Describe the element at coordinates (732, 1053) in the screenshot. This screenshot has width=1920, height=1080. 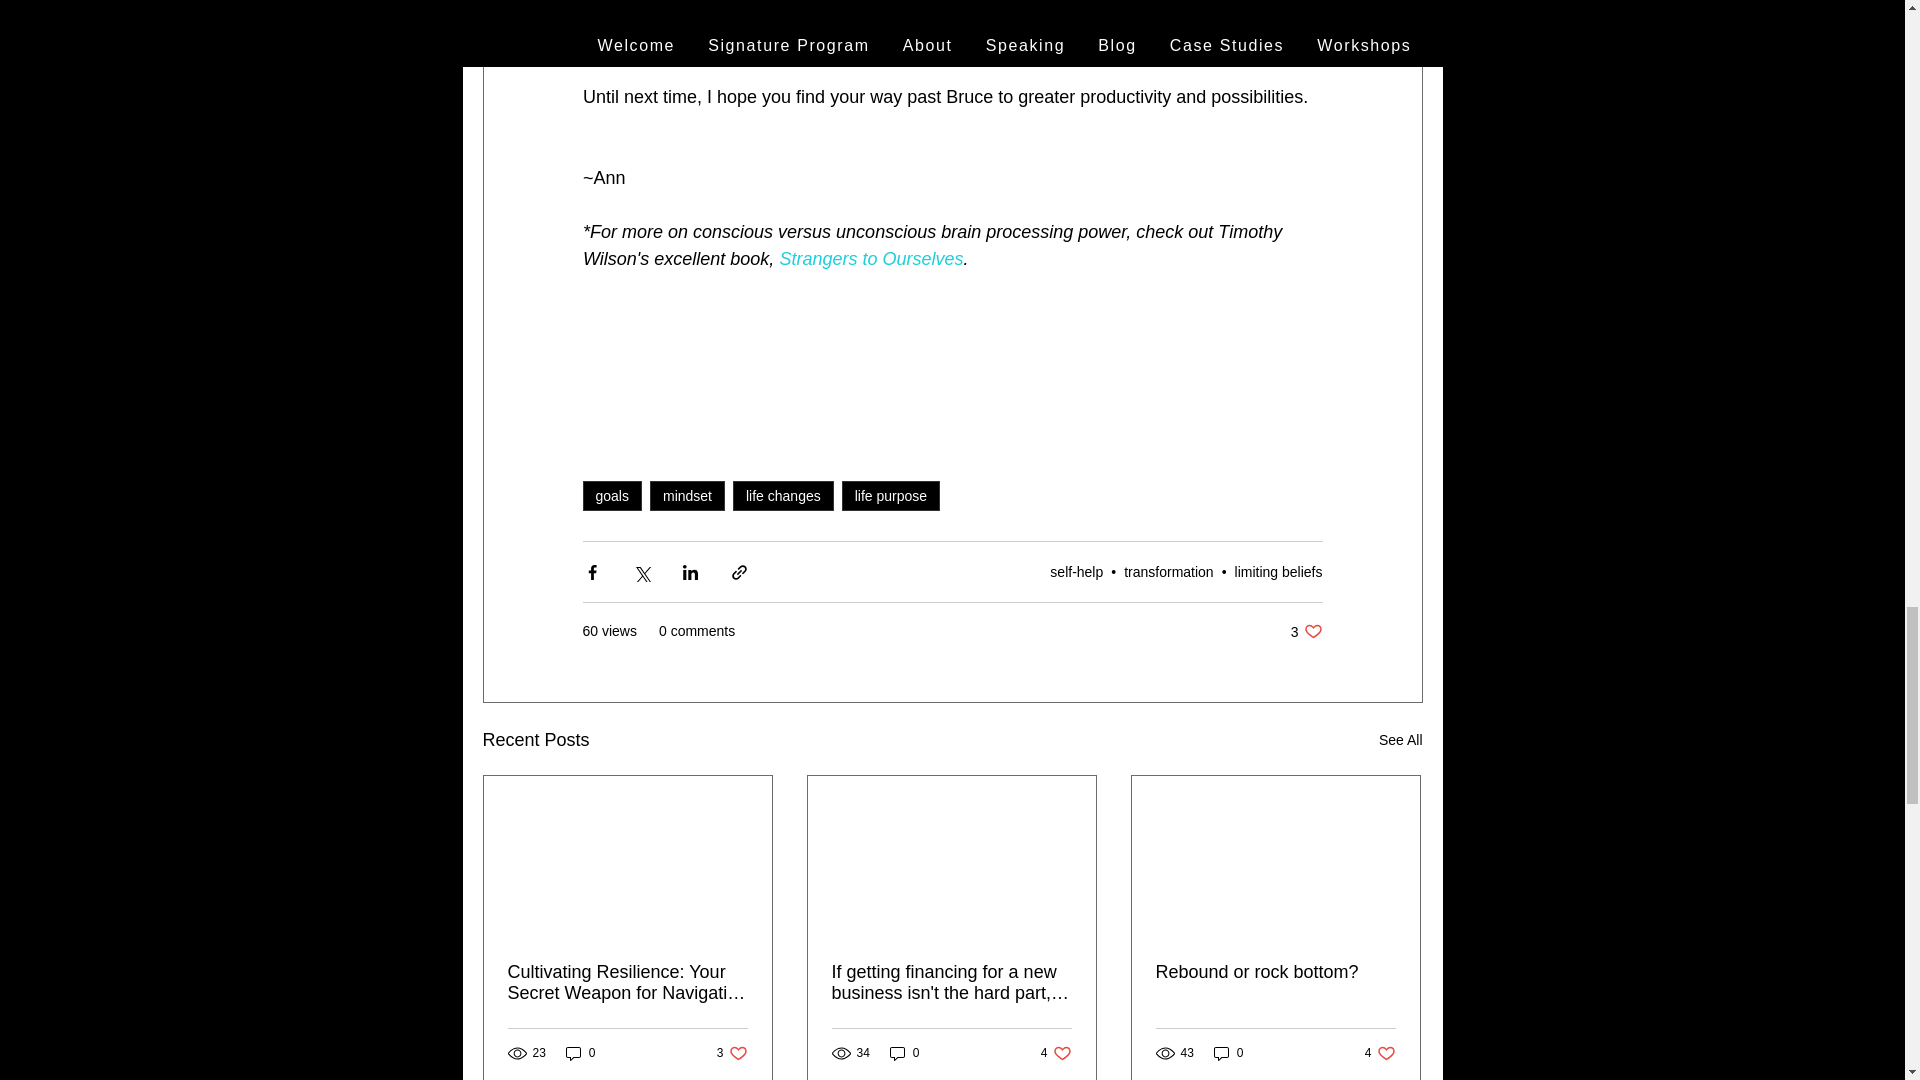
I see `life purpose` at that location.